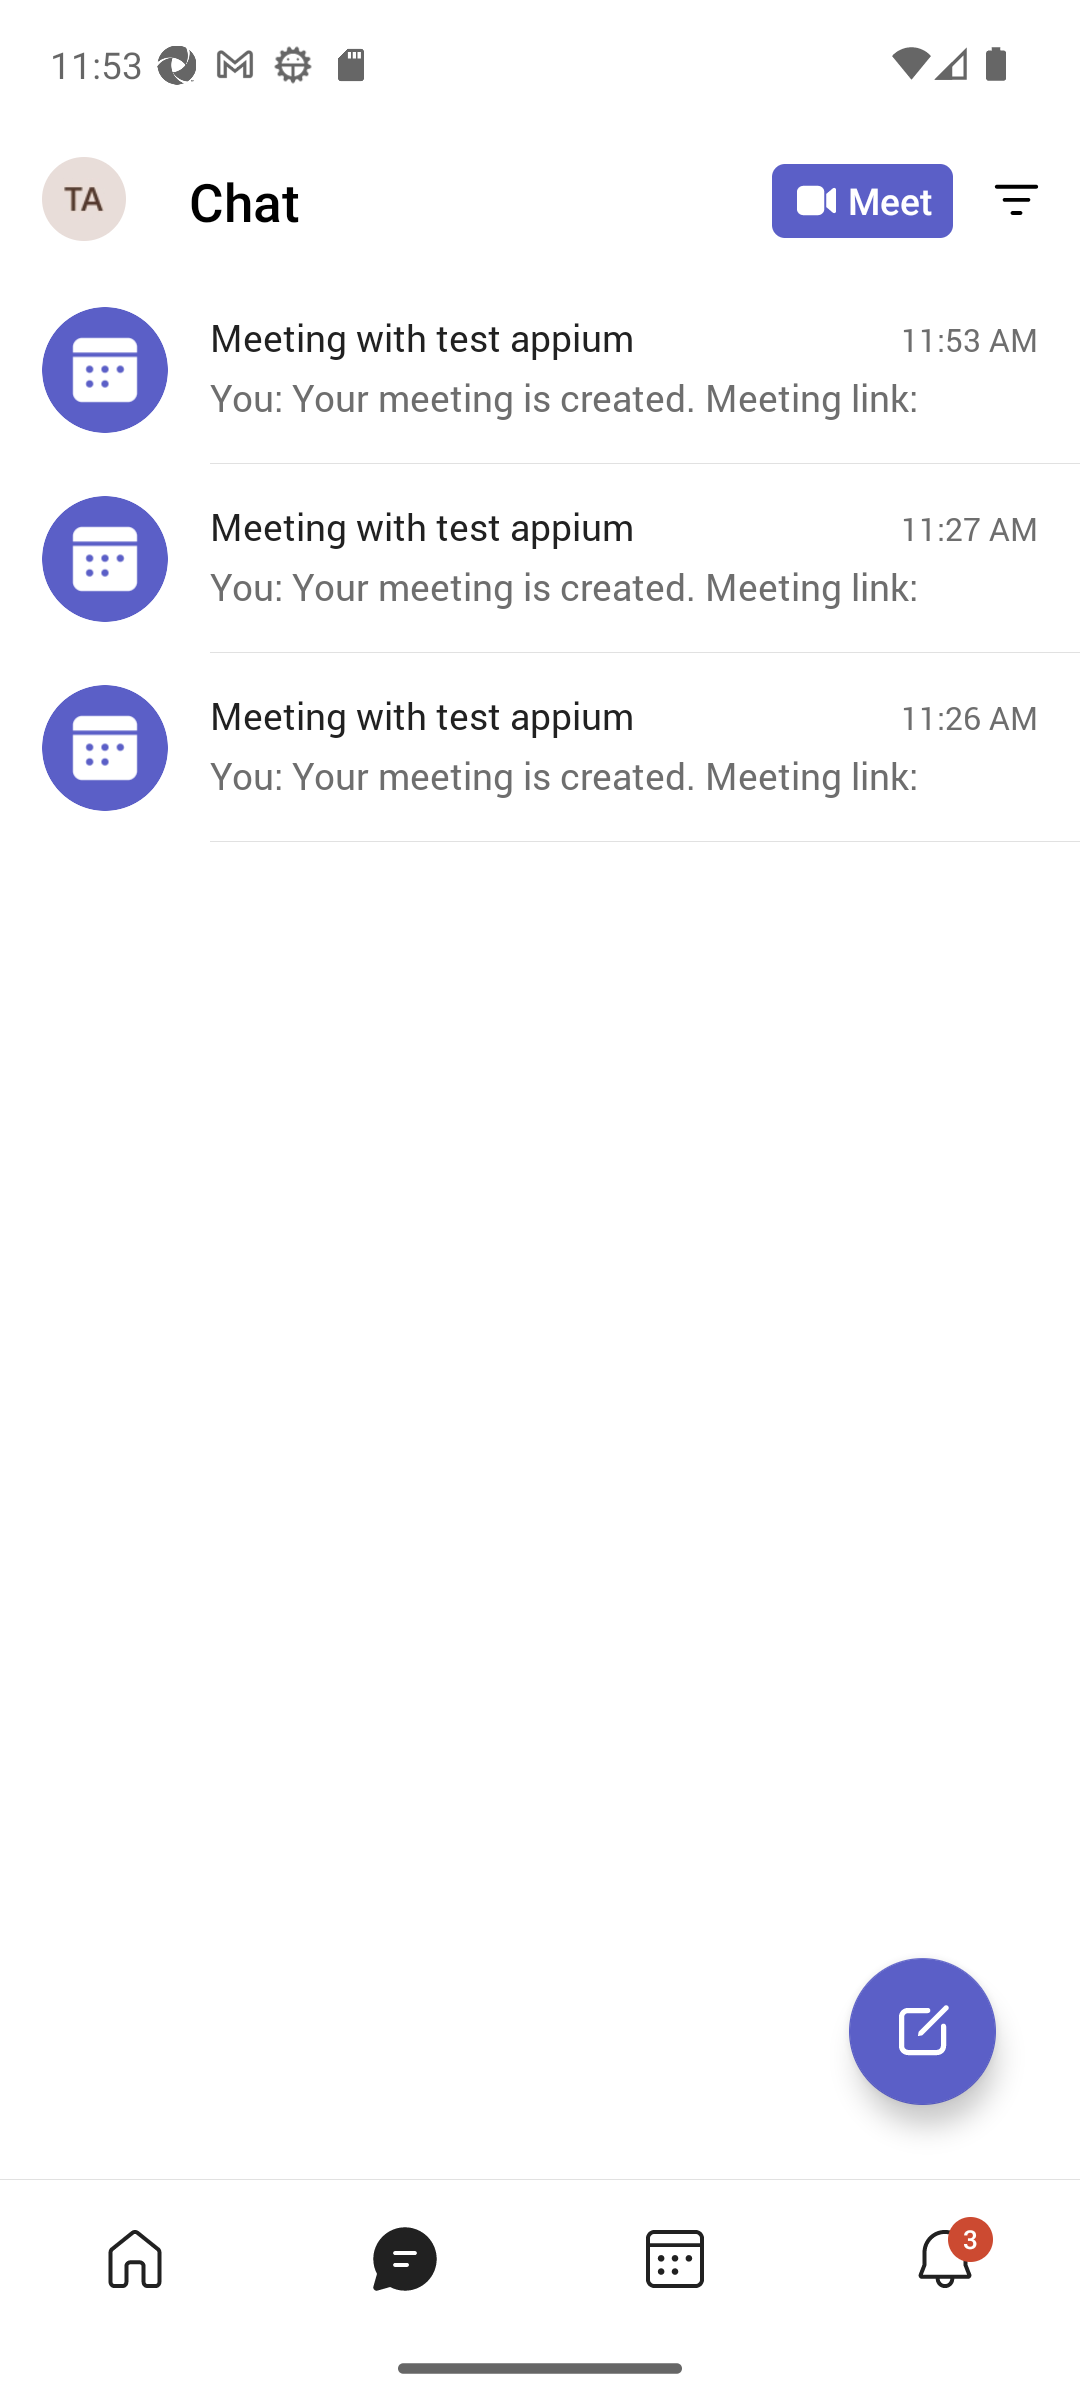 The height and width of the screenshot is (2400, 1080). I want to click on Navigation, so click(86, 200).